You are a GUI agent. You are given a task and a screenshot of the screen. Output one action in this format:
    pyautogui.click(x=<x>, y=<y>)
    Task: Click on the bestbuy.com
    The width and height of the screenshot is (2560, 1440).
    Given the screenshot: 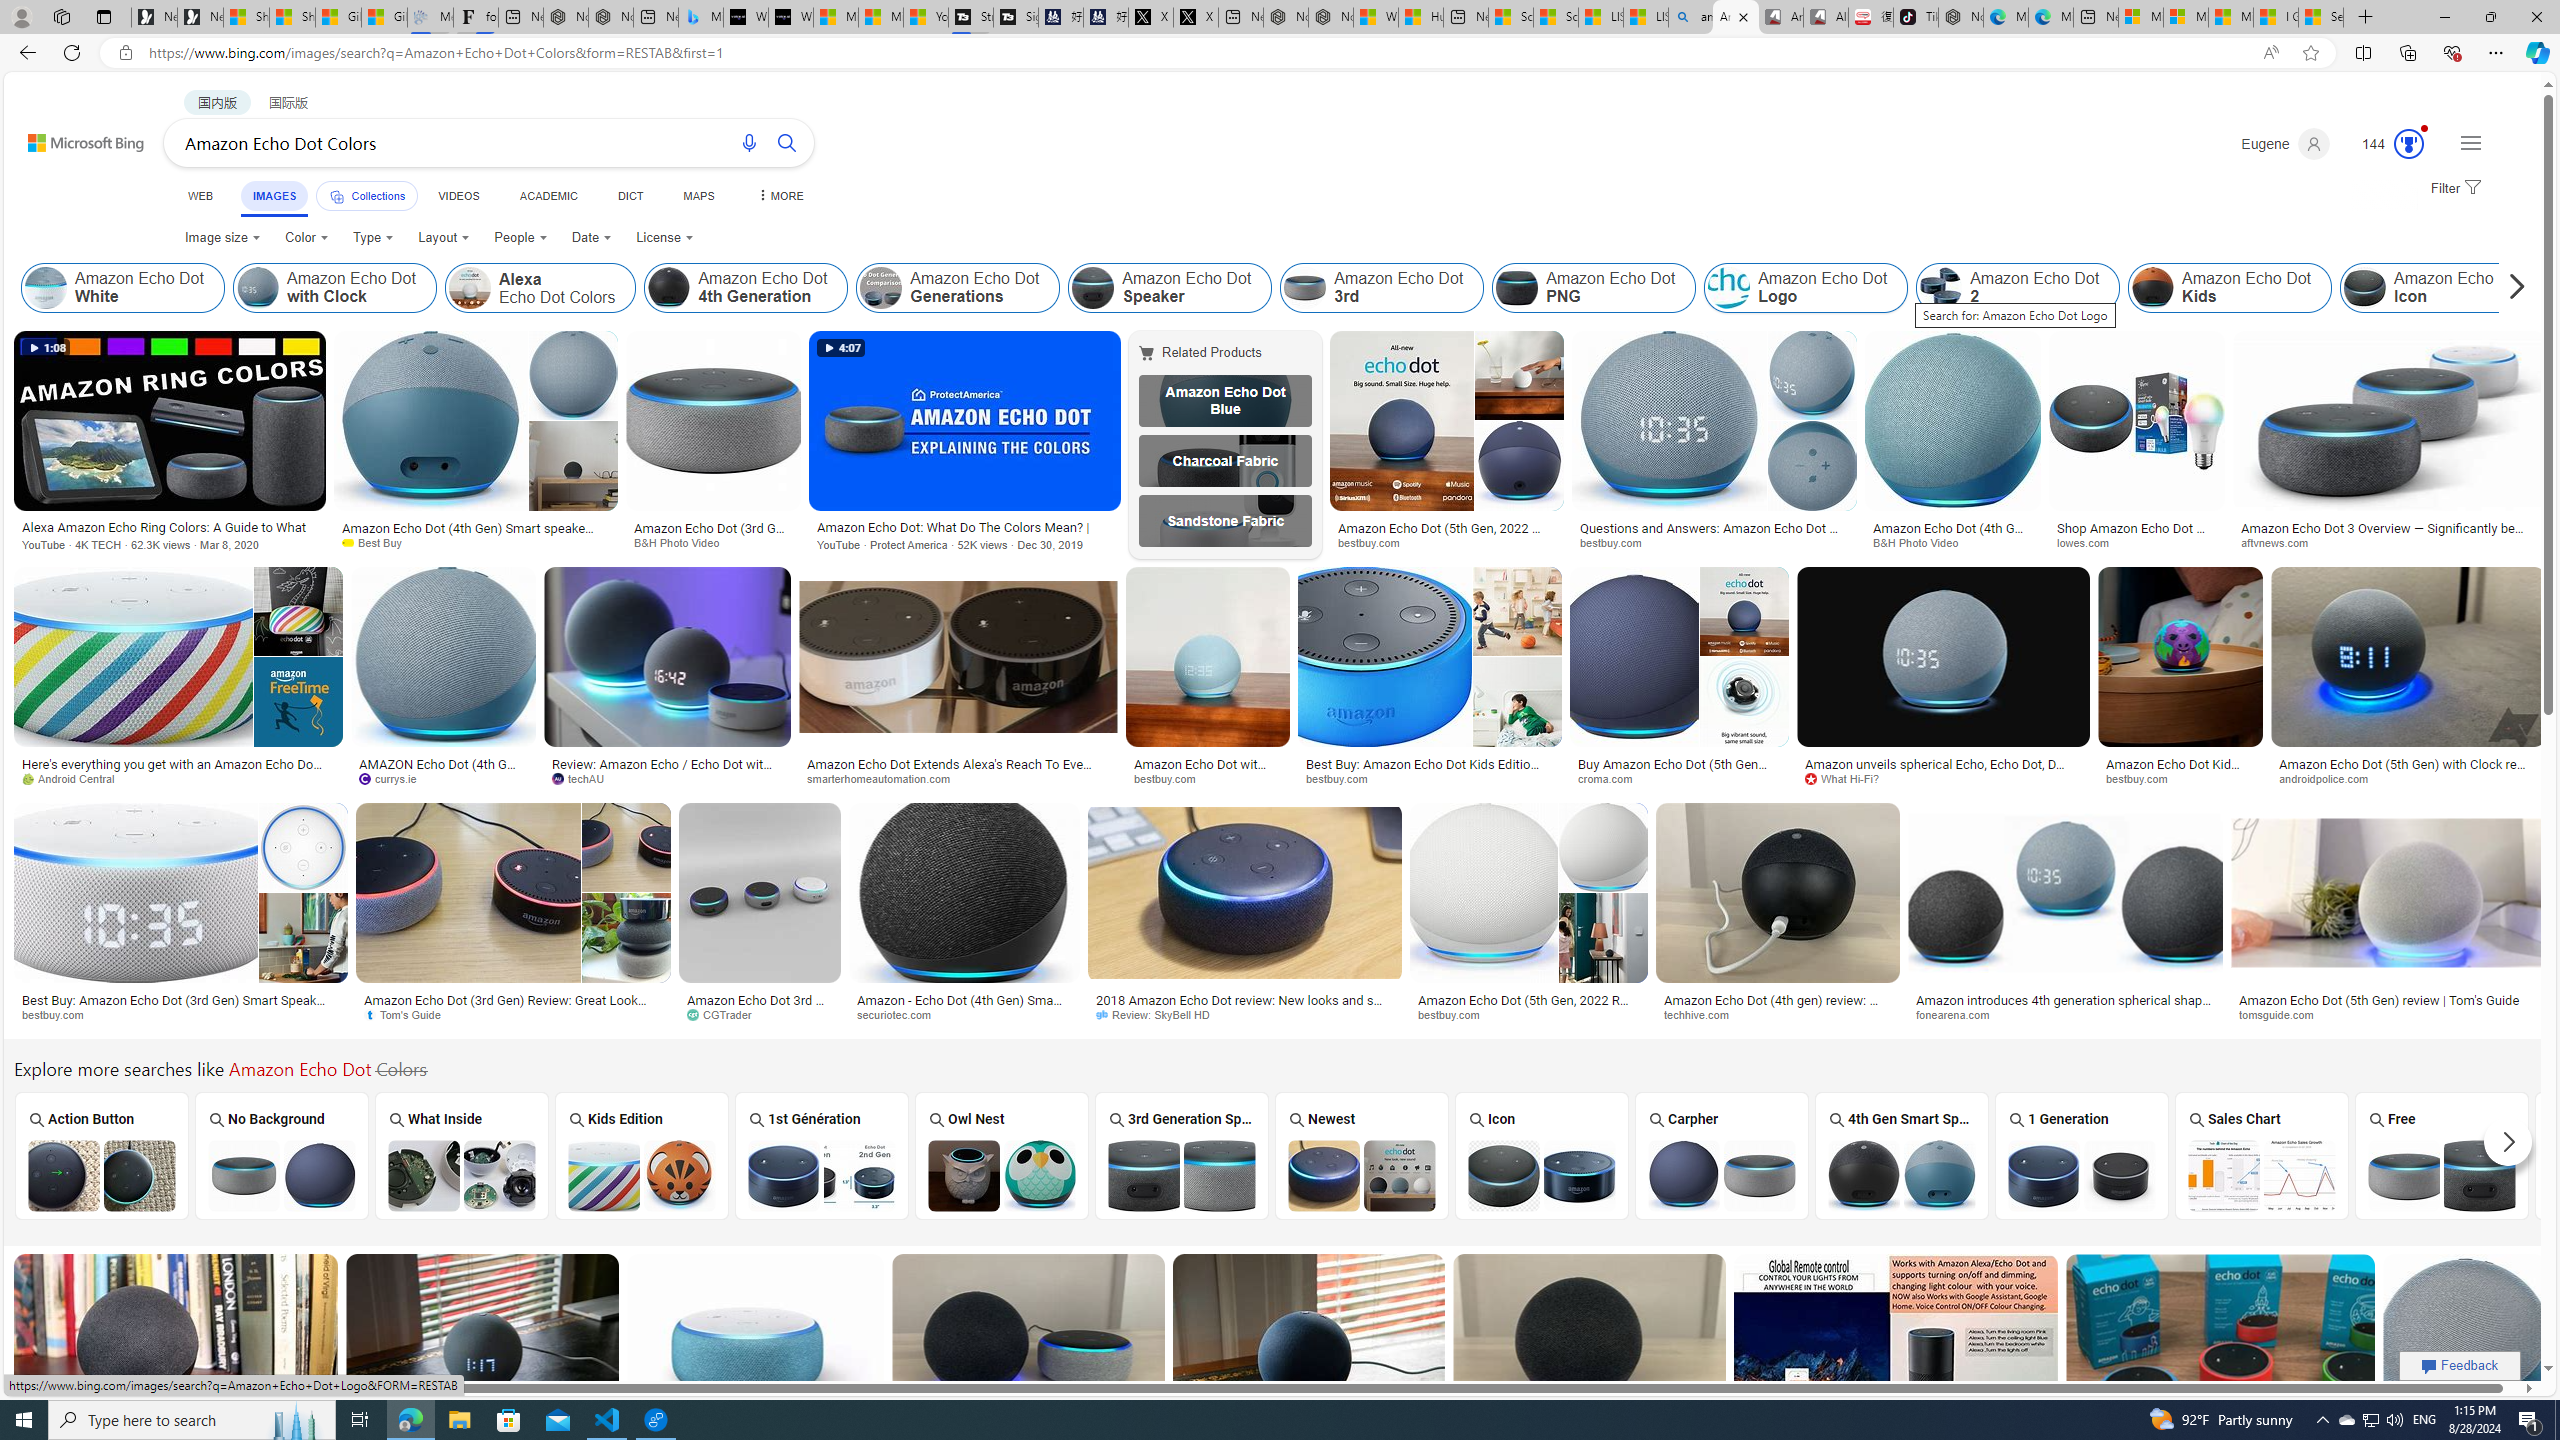 What is the action you would take?
    pyautogui.click(x=1456, y=1014)
    